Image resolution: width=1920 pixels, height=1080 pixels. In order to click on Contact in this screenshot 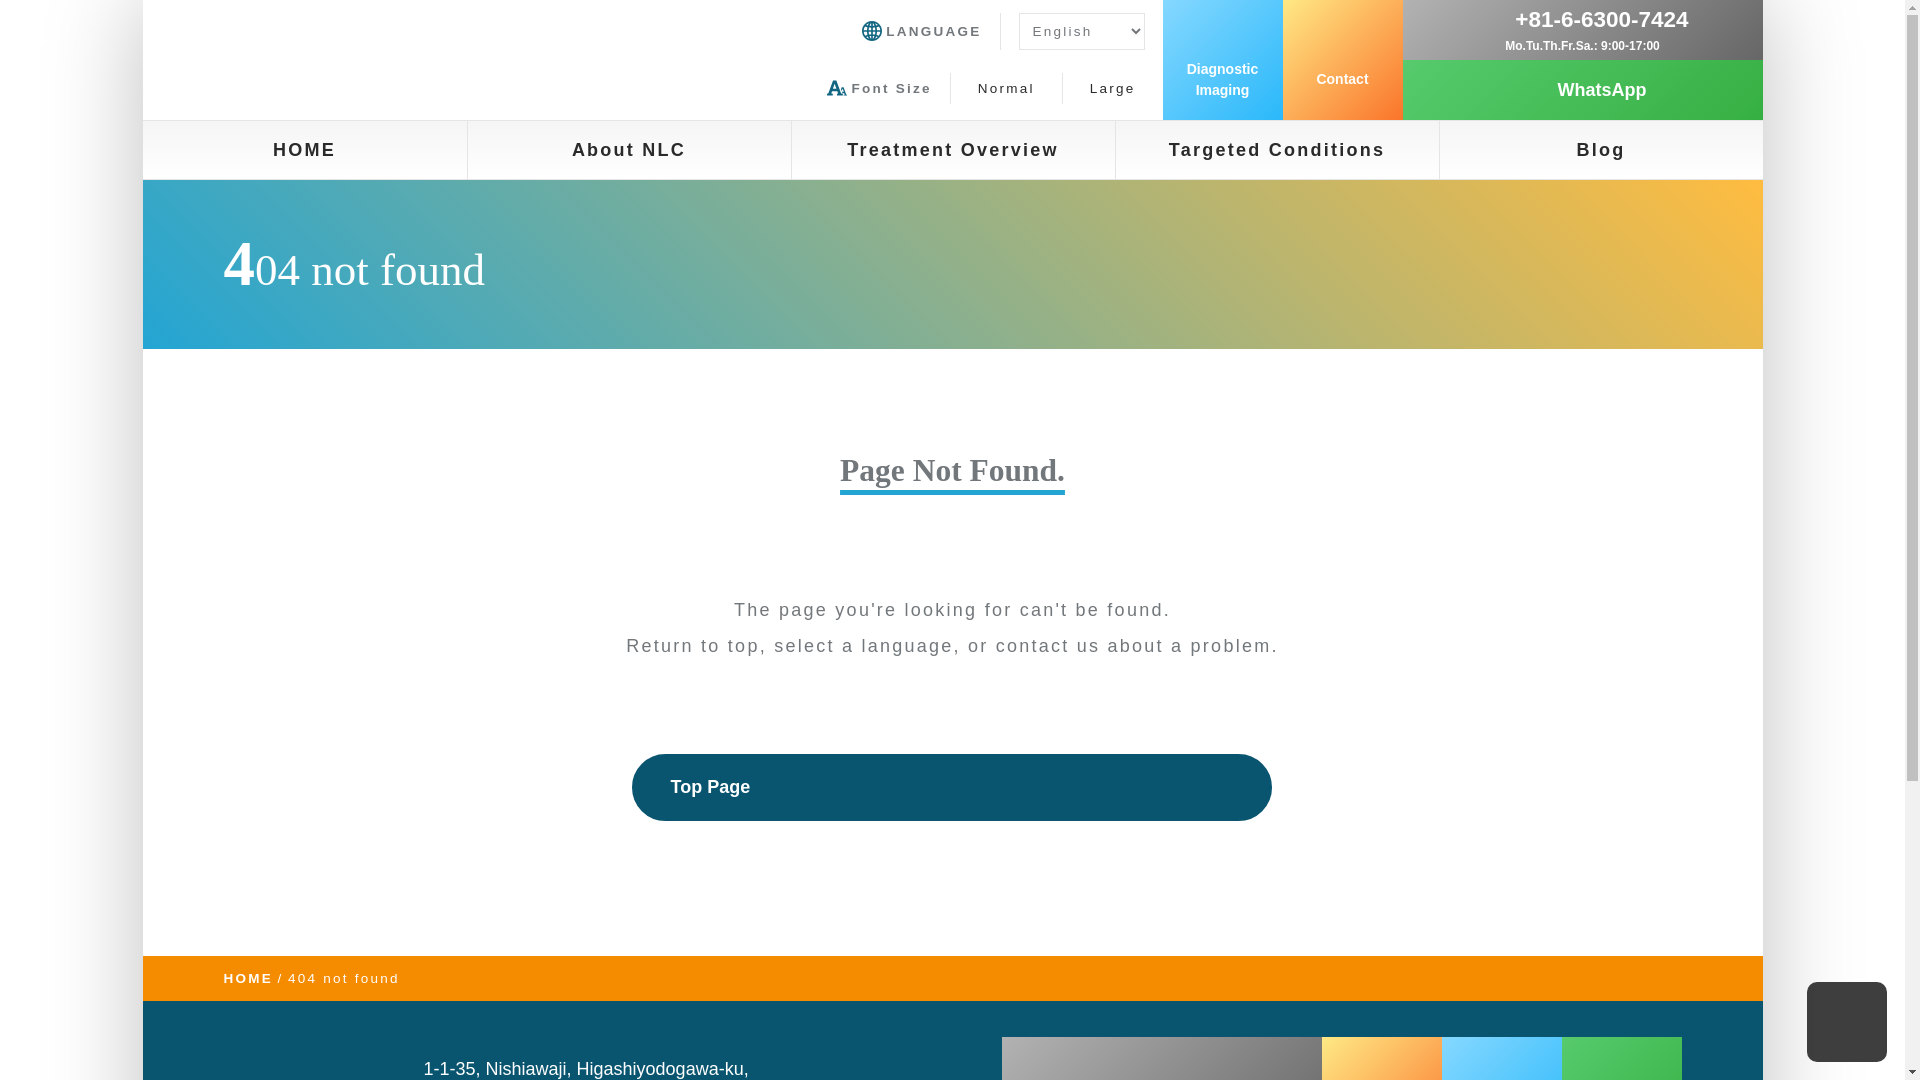, I will do `click(1342, 60)`.